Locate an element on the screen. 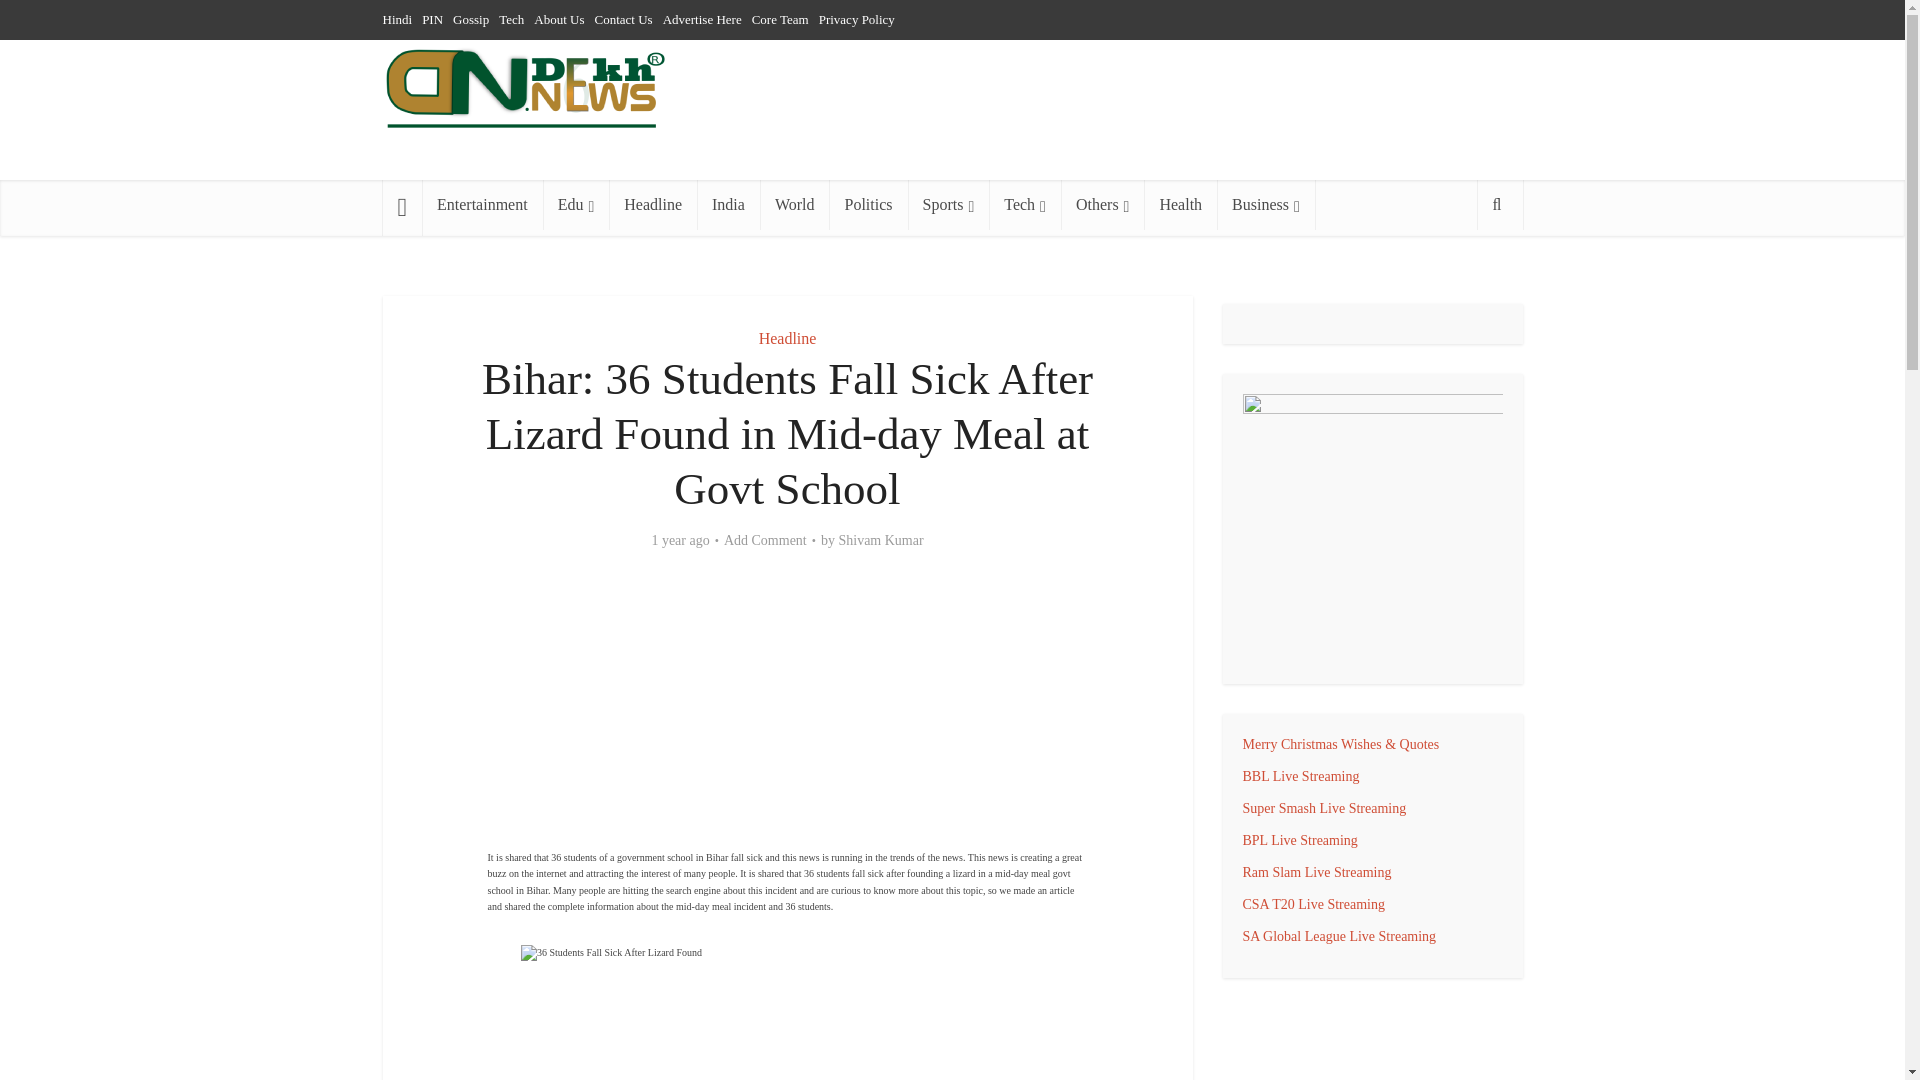  Tech is located at coordinates (1024, 205).